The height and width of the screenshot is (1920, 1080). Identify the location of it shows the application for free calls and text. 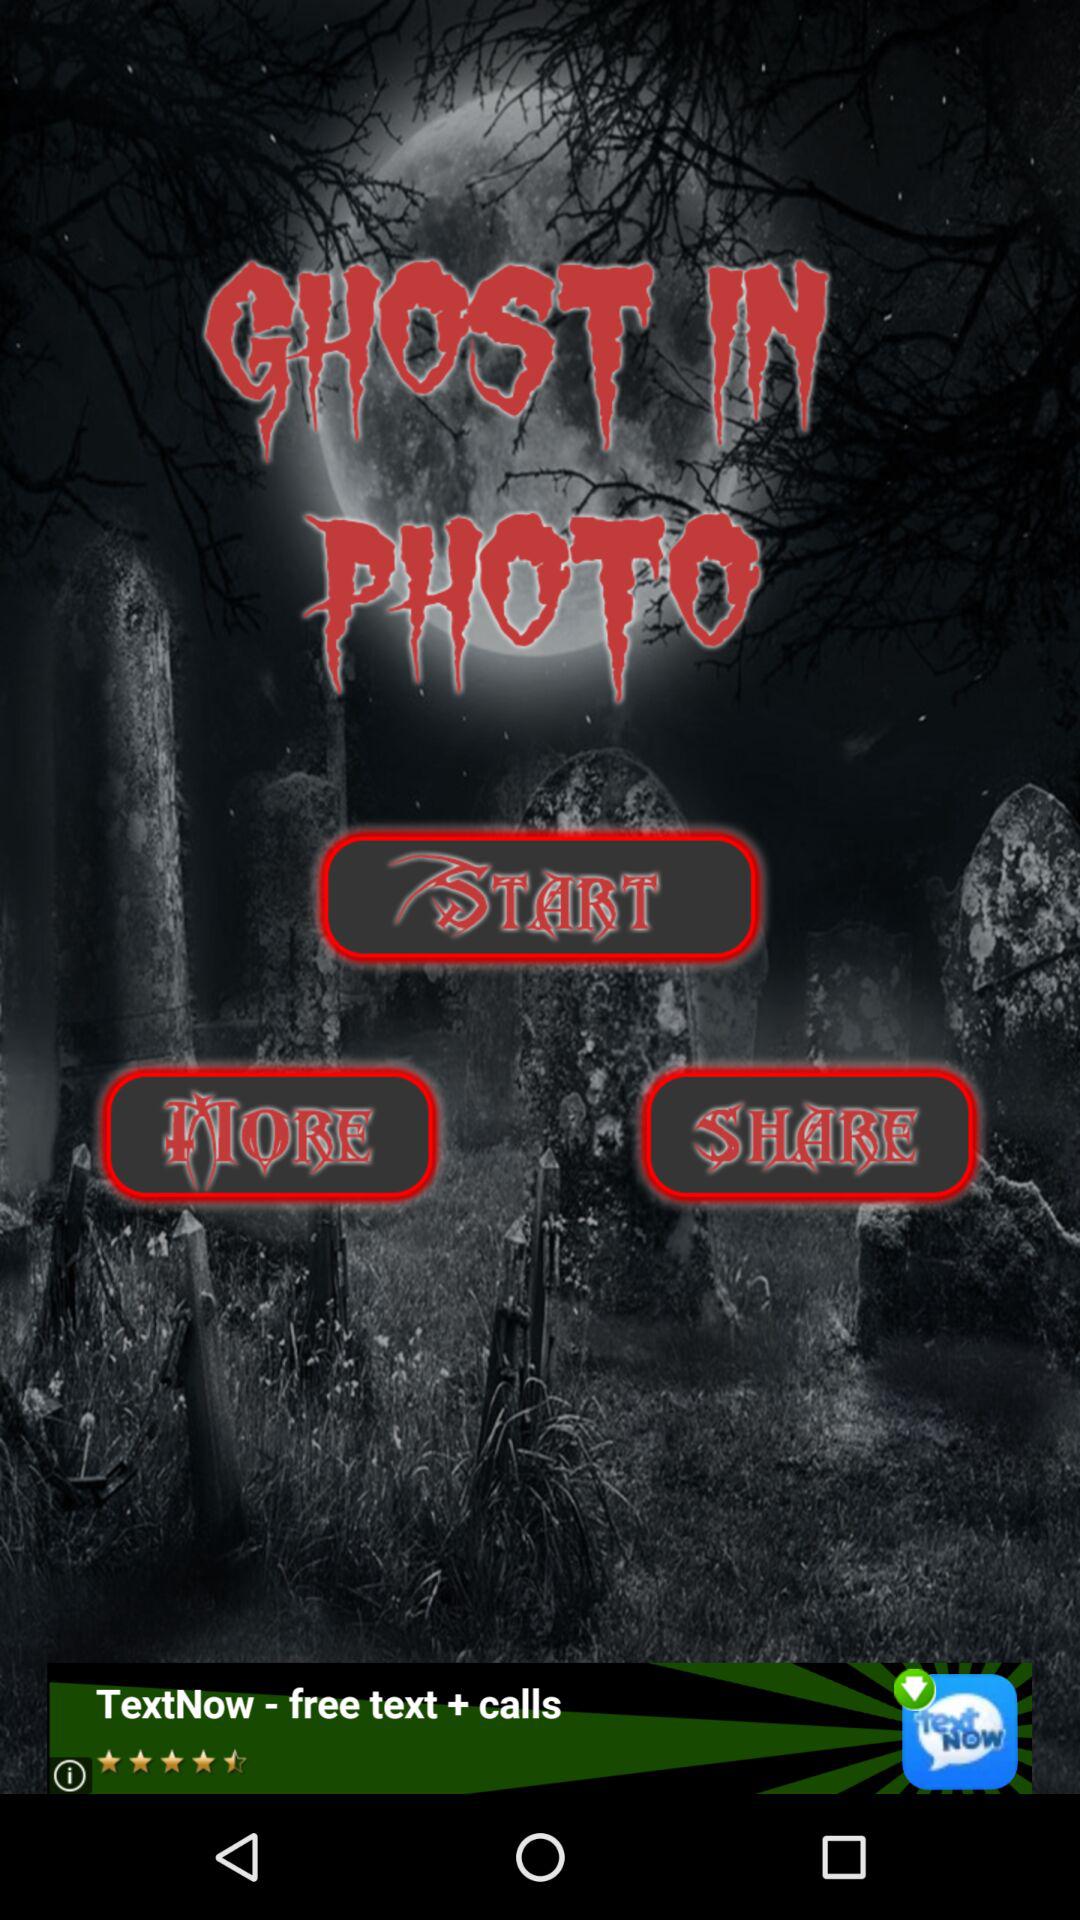
(540, 1728).